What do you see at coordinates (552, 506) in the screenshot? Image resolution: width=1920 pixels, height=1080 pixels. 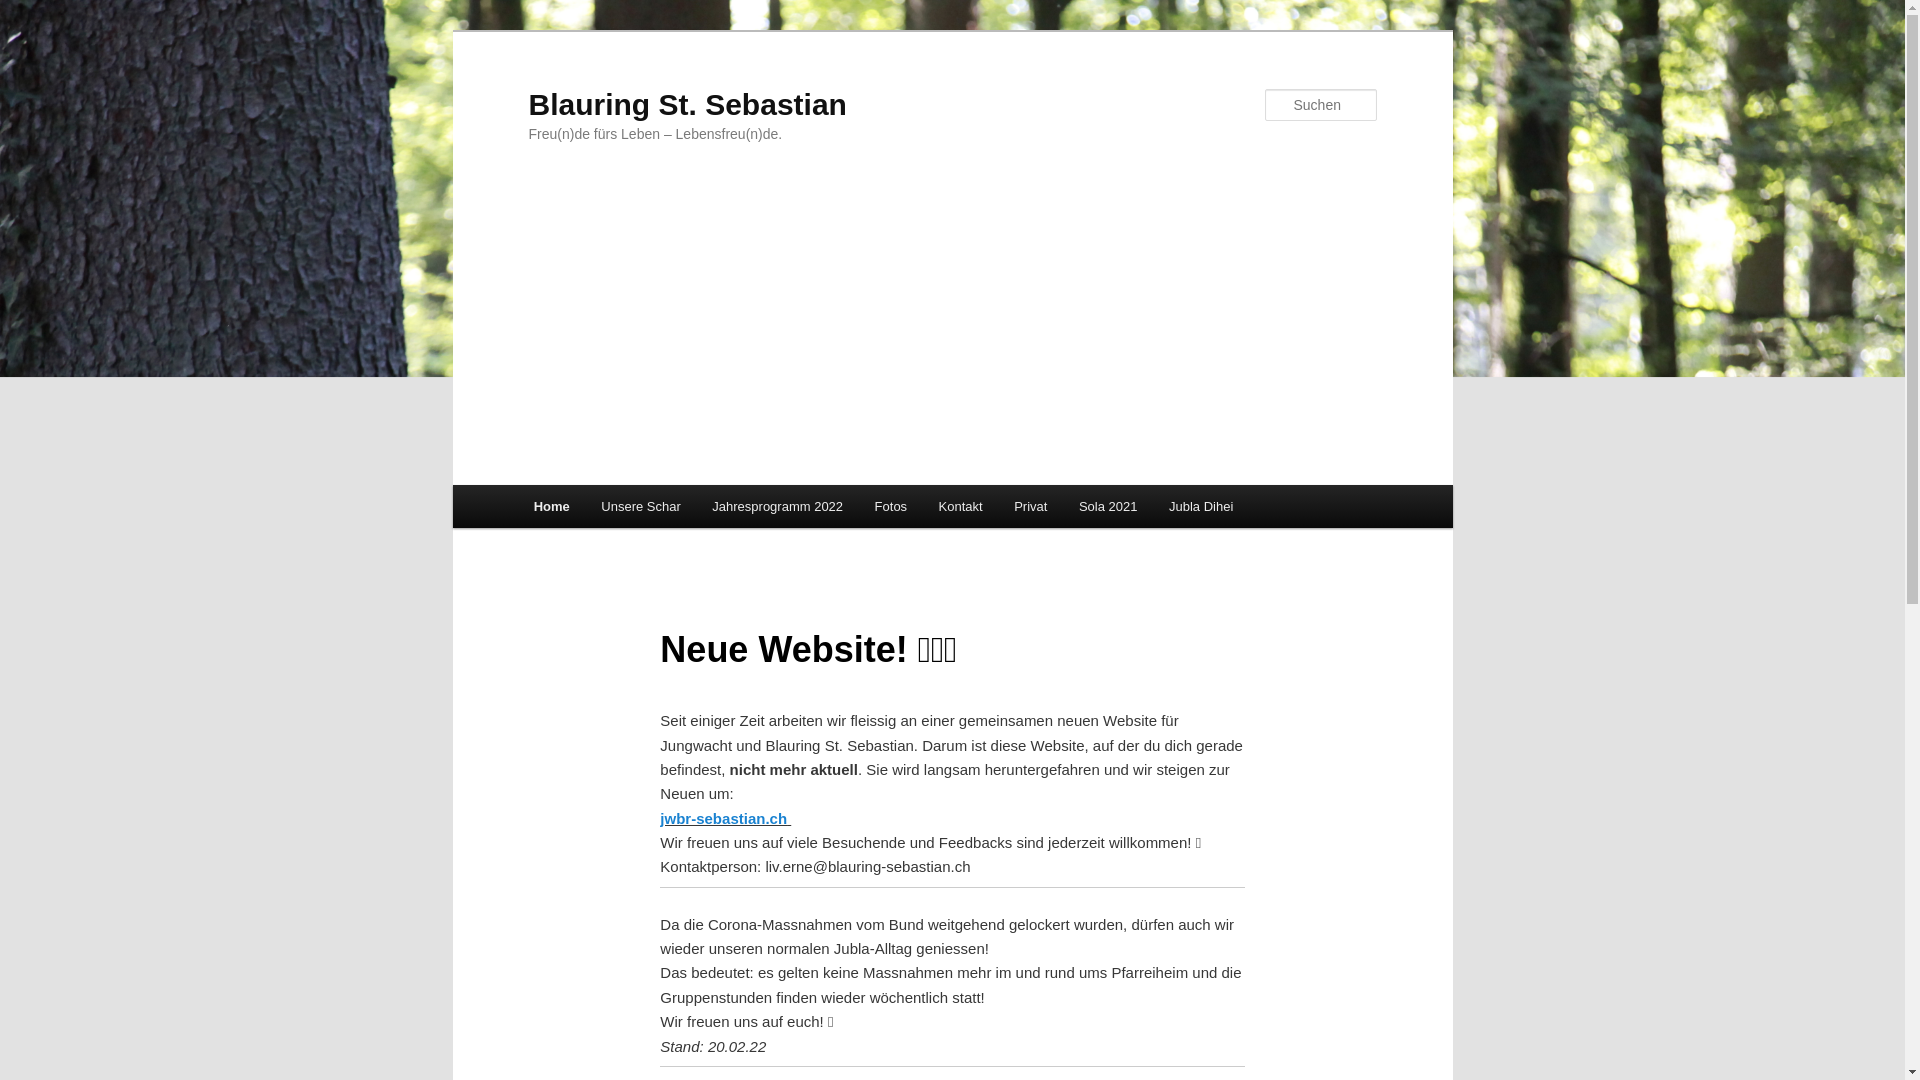 I see `Home` at bounding box center [552, 506].